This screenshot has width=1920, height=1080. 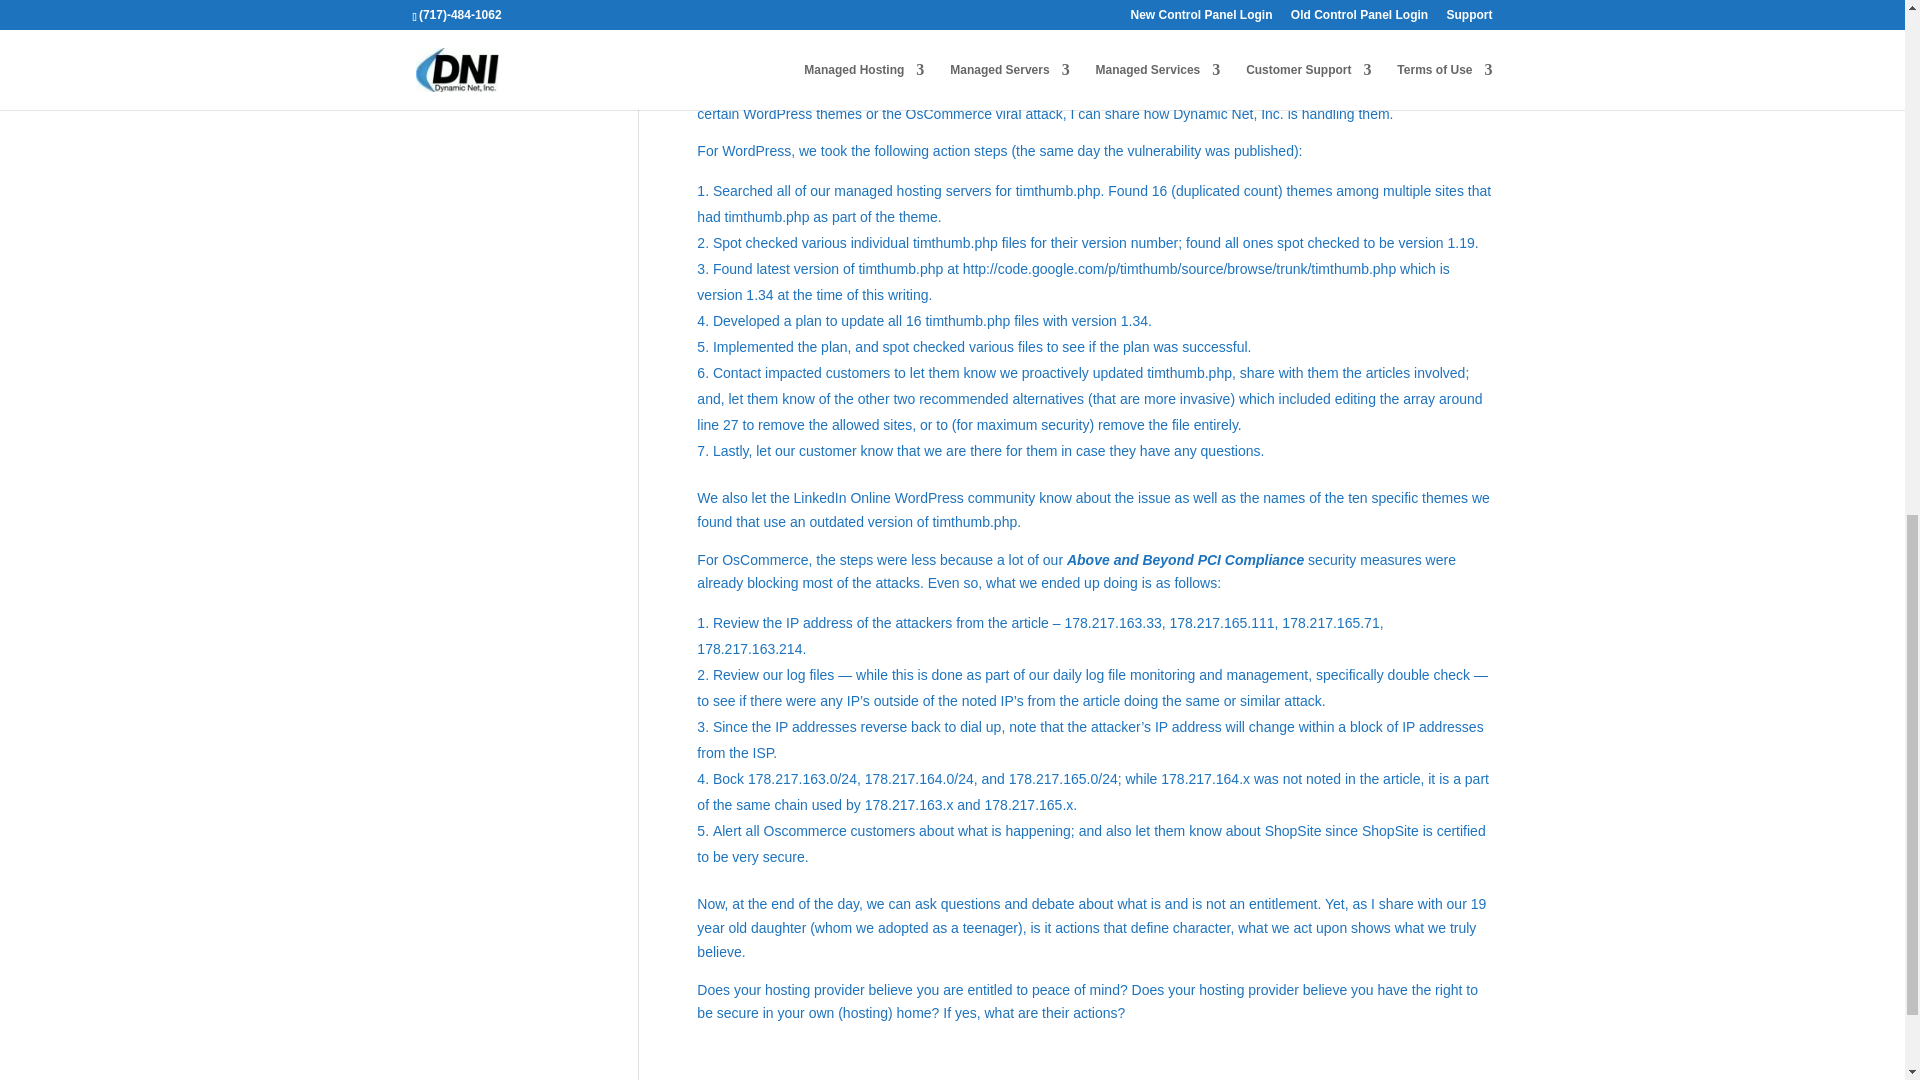 What do you see at coordinates (1180, 674) in the screenshot?
I see `Log file monitoring and management` at bounding box center [1180, 674].